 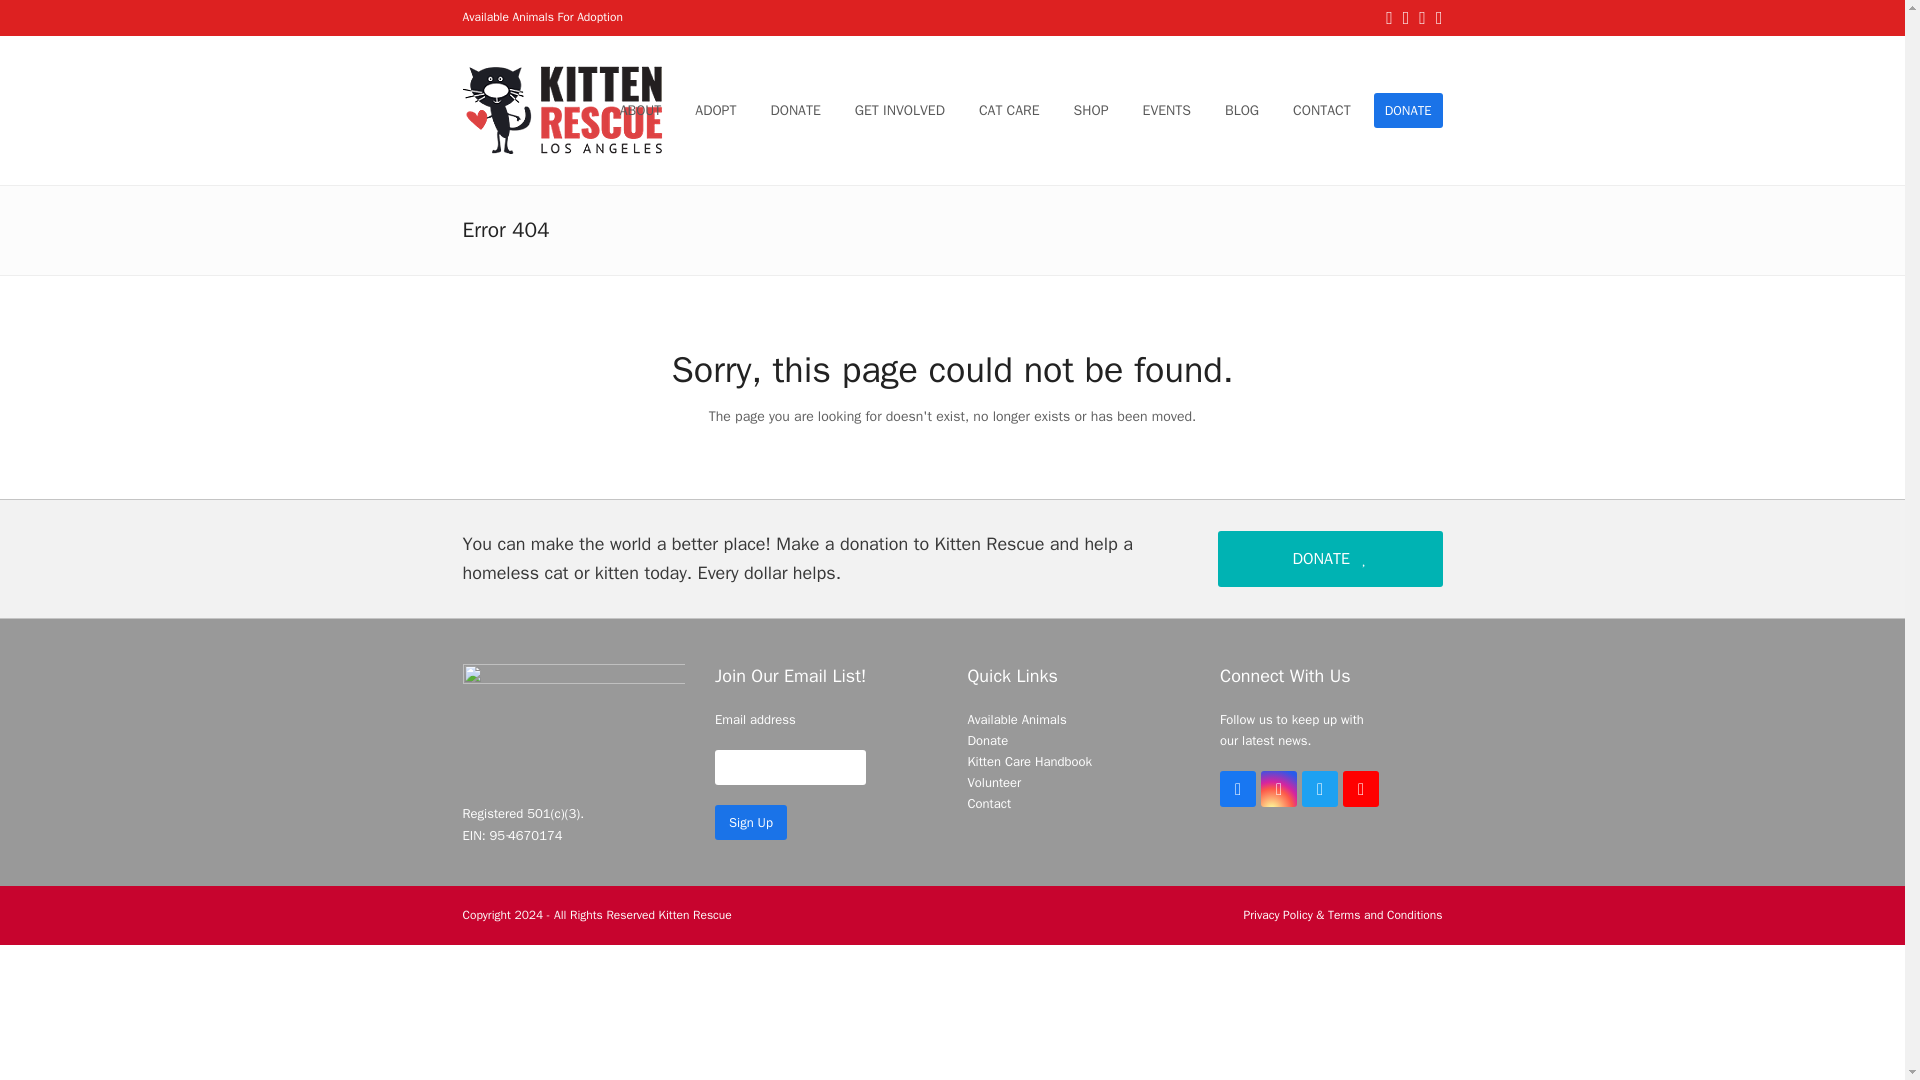 I want to click on Facebook, so click(x=1237, y=788).